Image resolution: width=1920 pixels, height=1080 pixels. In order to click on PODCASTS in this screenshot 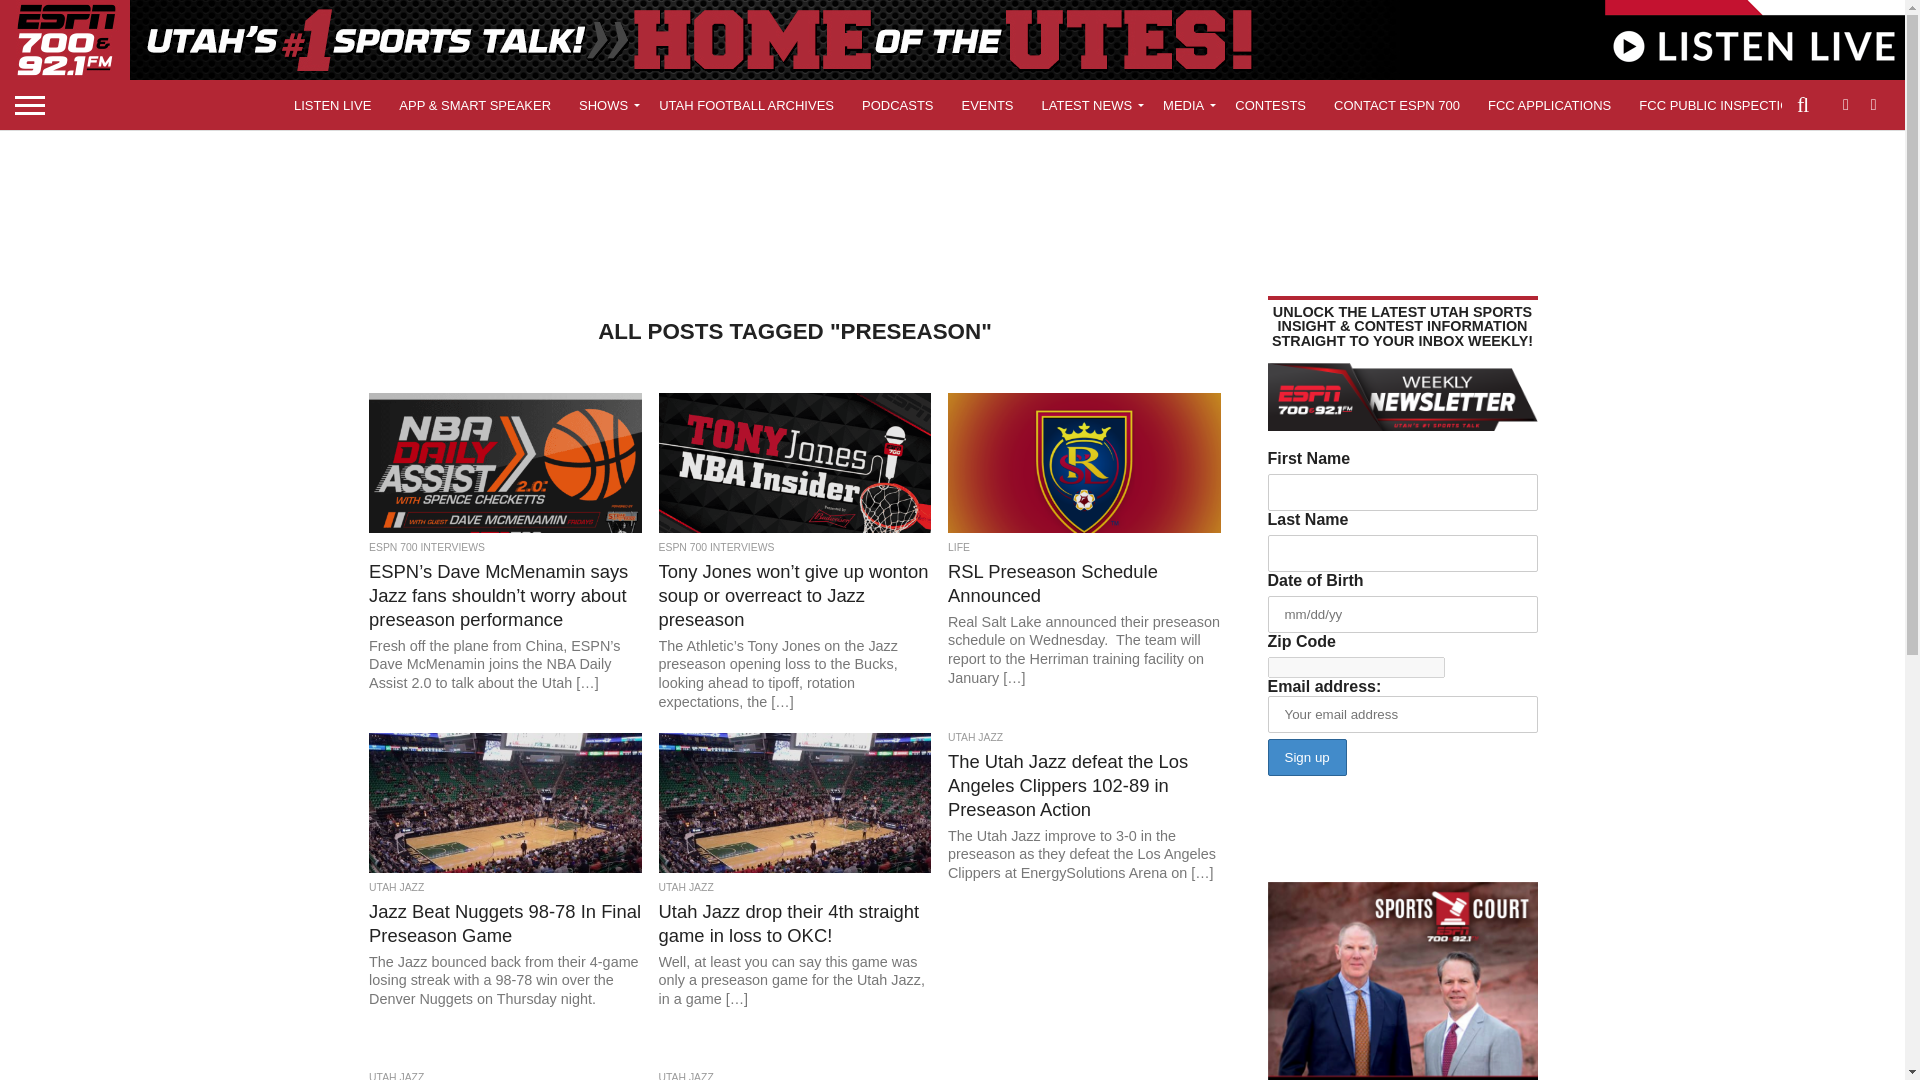, I will do `click(898, 104)`.